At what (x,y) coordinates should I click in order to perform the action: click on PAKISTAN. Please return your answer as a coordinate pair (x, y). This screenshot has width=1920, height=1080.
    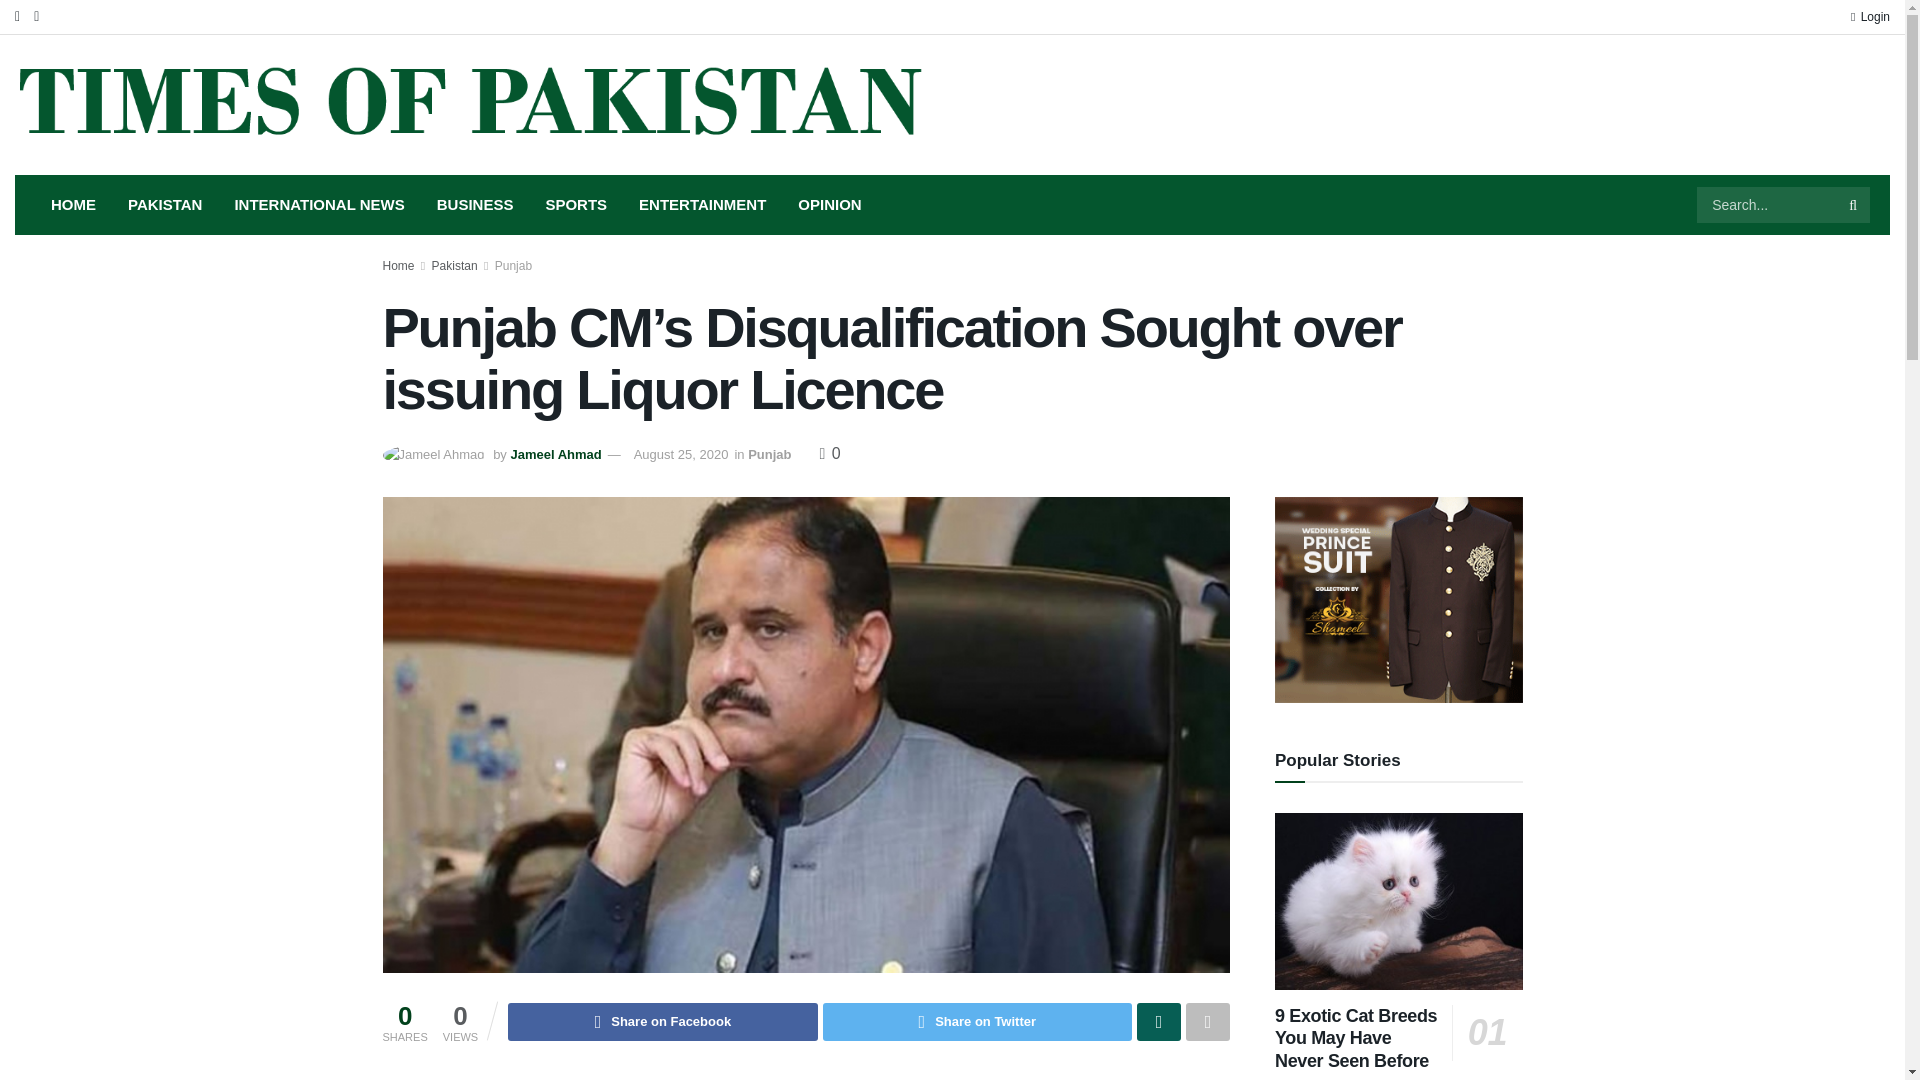
    Looking at the image, I should click on (164, 204).